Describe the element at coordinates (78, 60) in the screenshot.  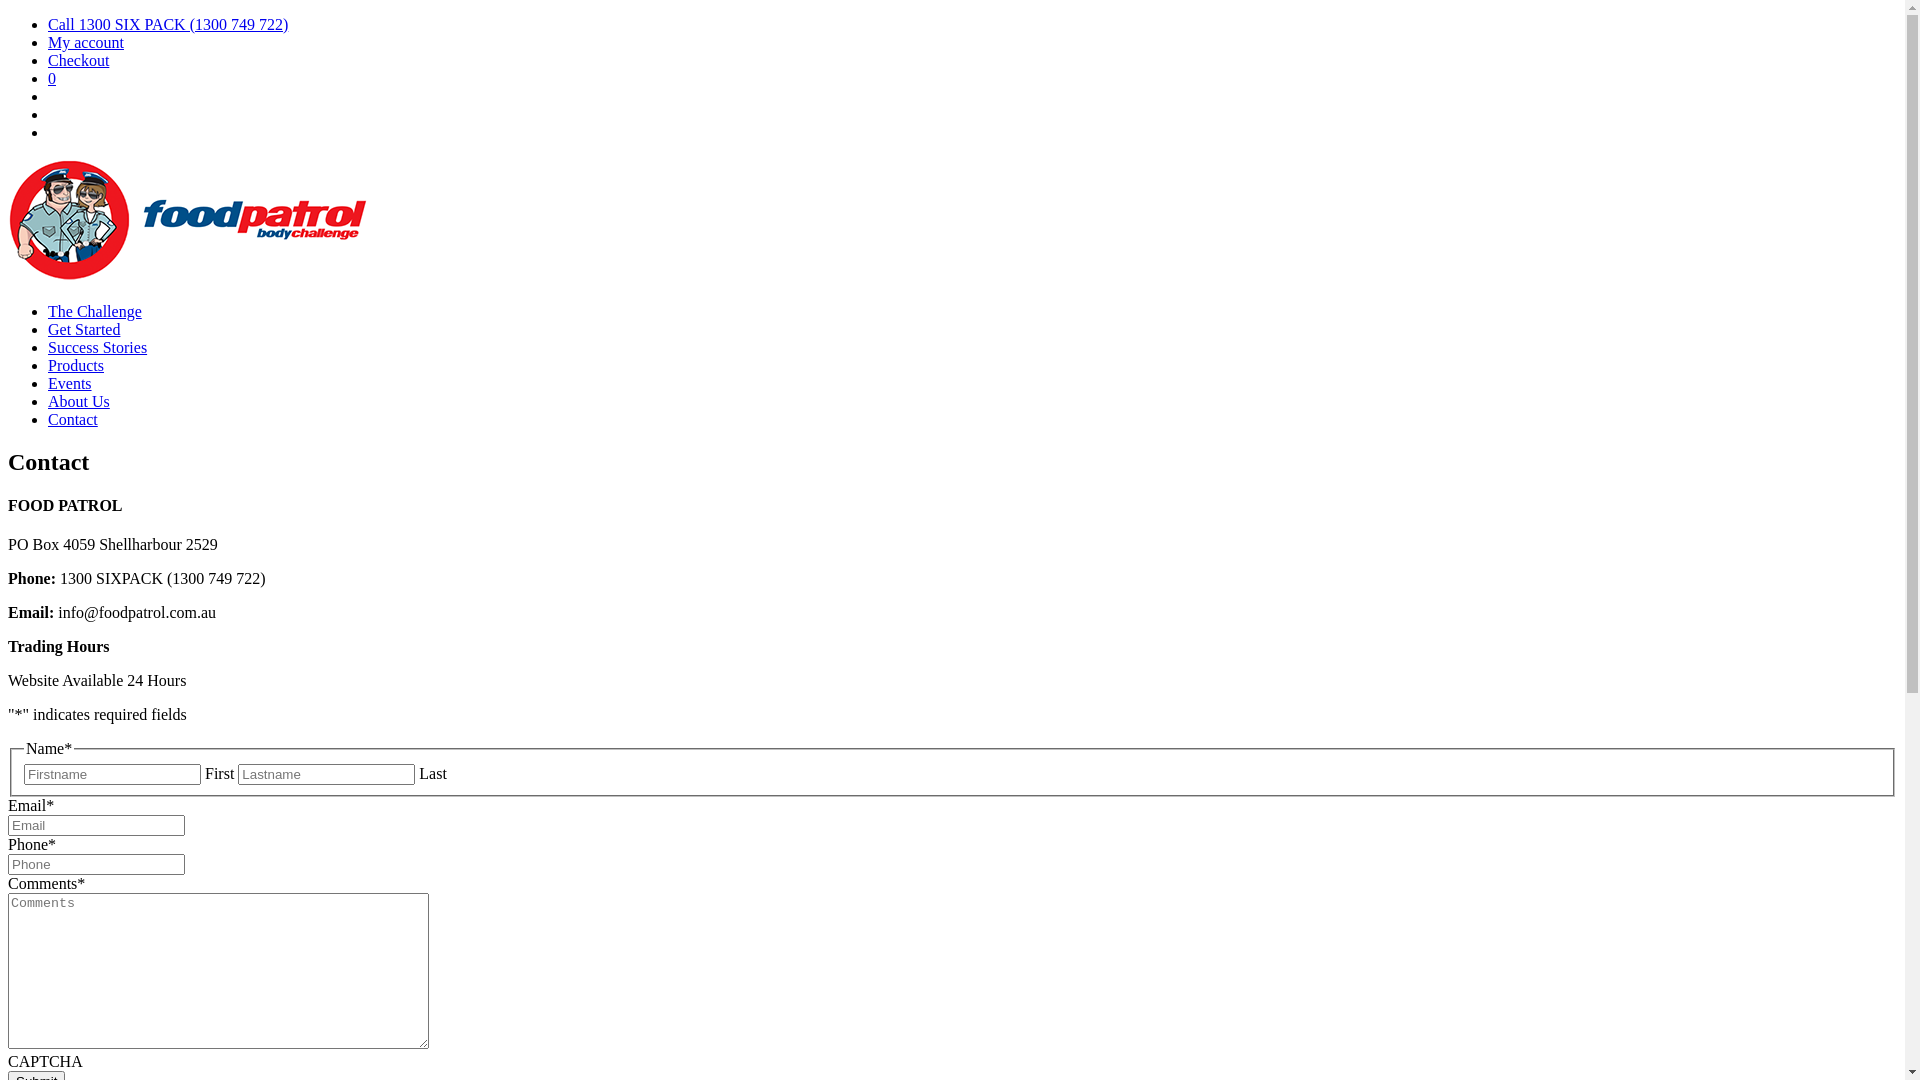
I see `Checkout` at that location.